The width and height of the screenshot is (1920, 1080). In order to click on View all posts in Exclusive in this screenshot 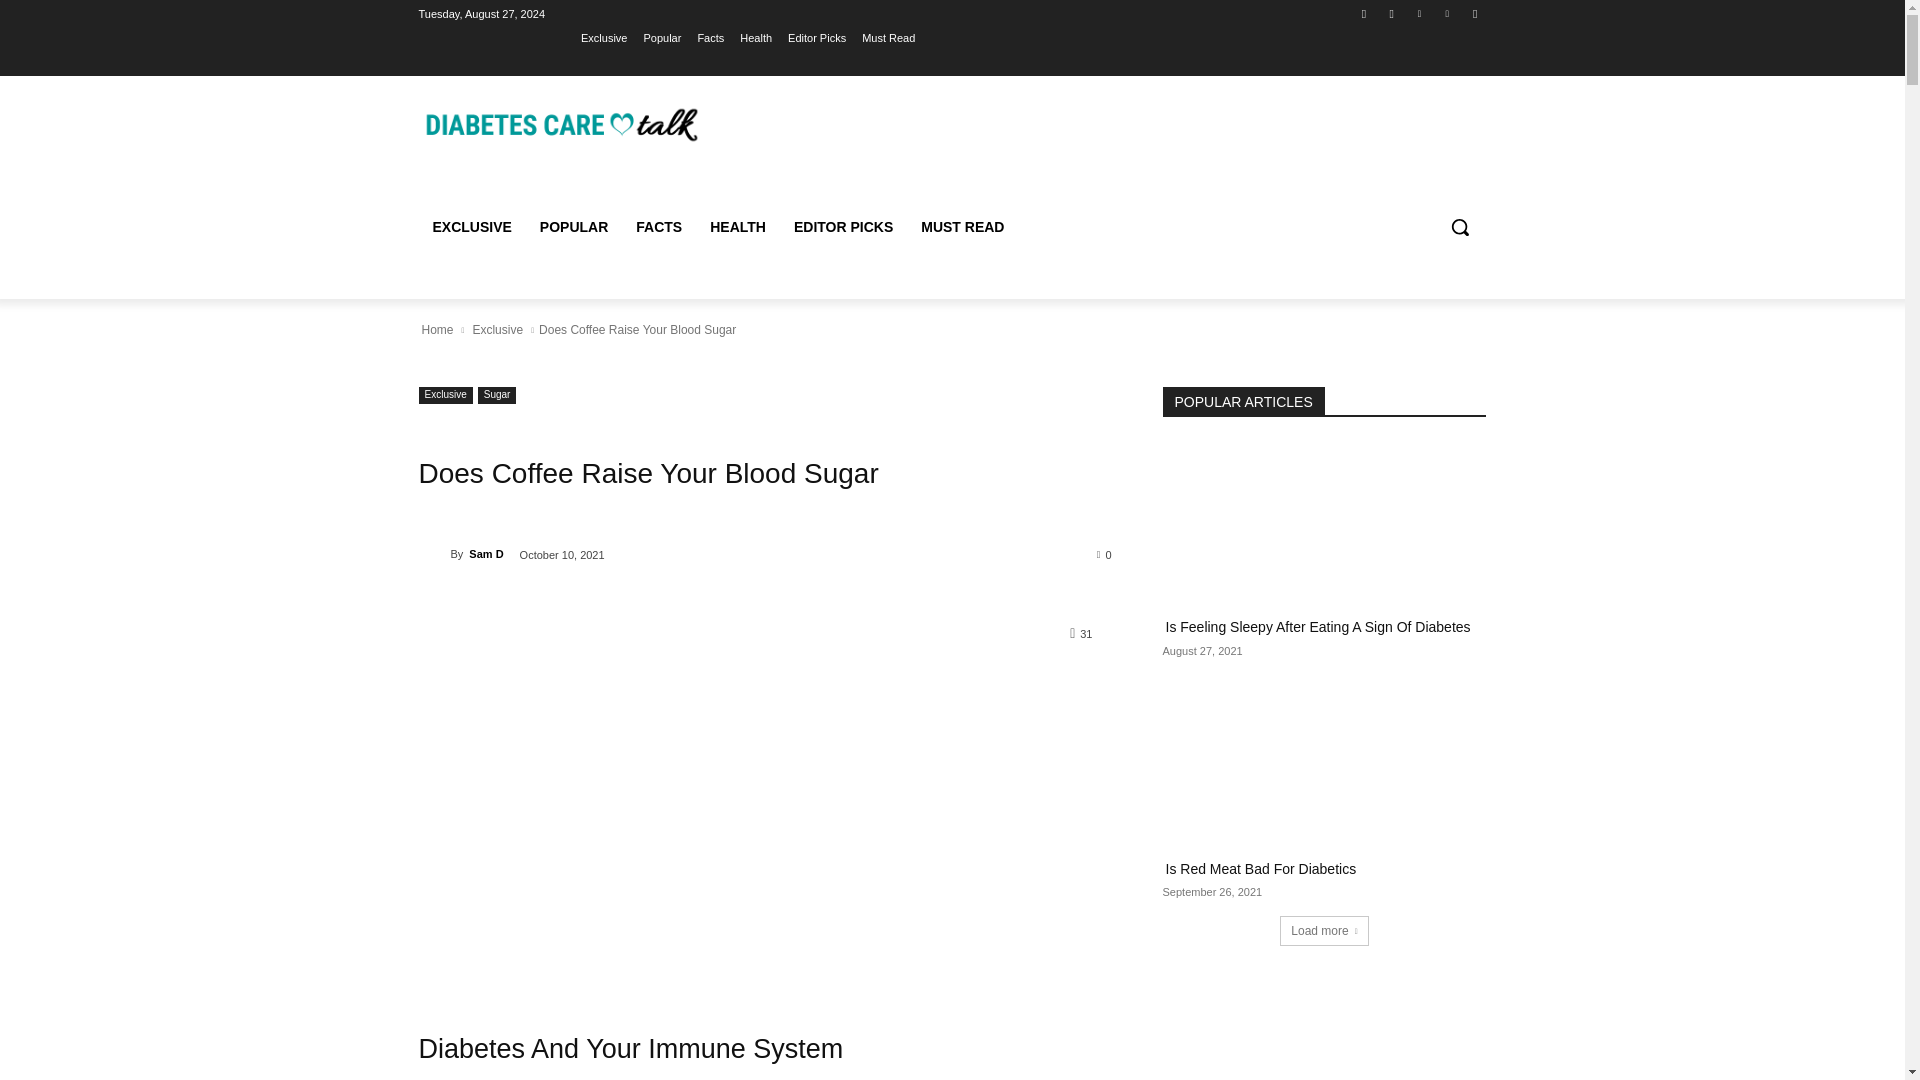, I will do `click(497, 330)`.